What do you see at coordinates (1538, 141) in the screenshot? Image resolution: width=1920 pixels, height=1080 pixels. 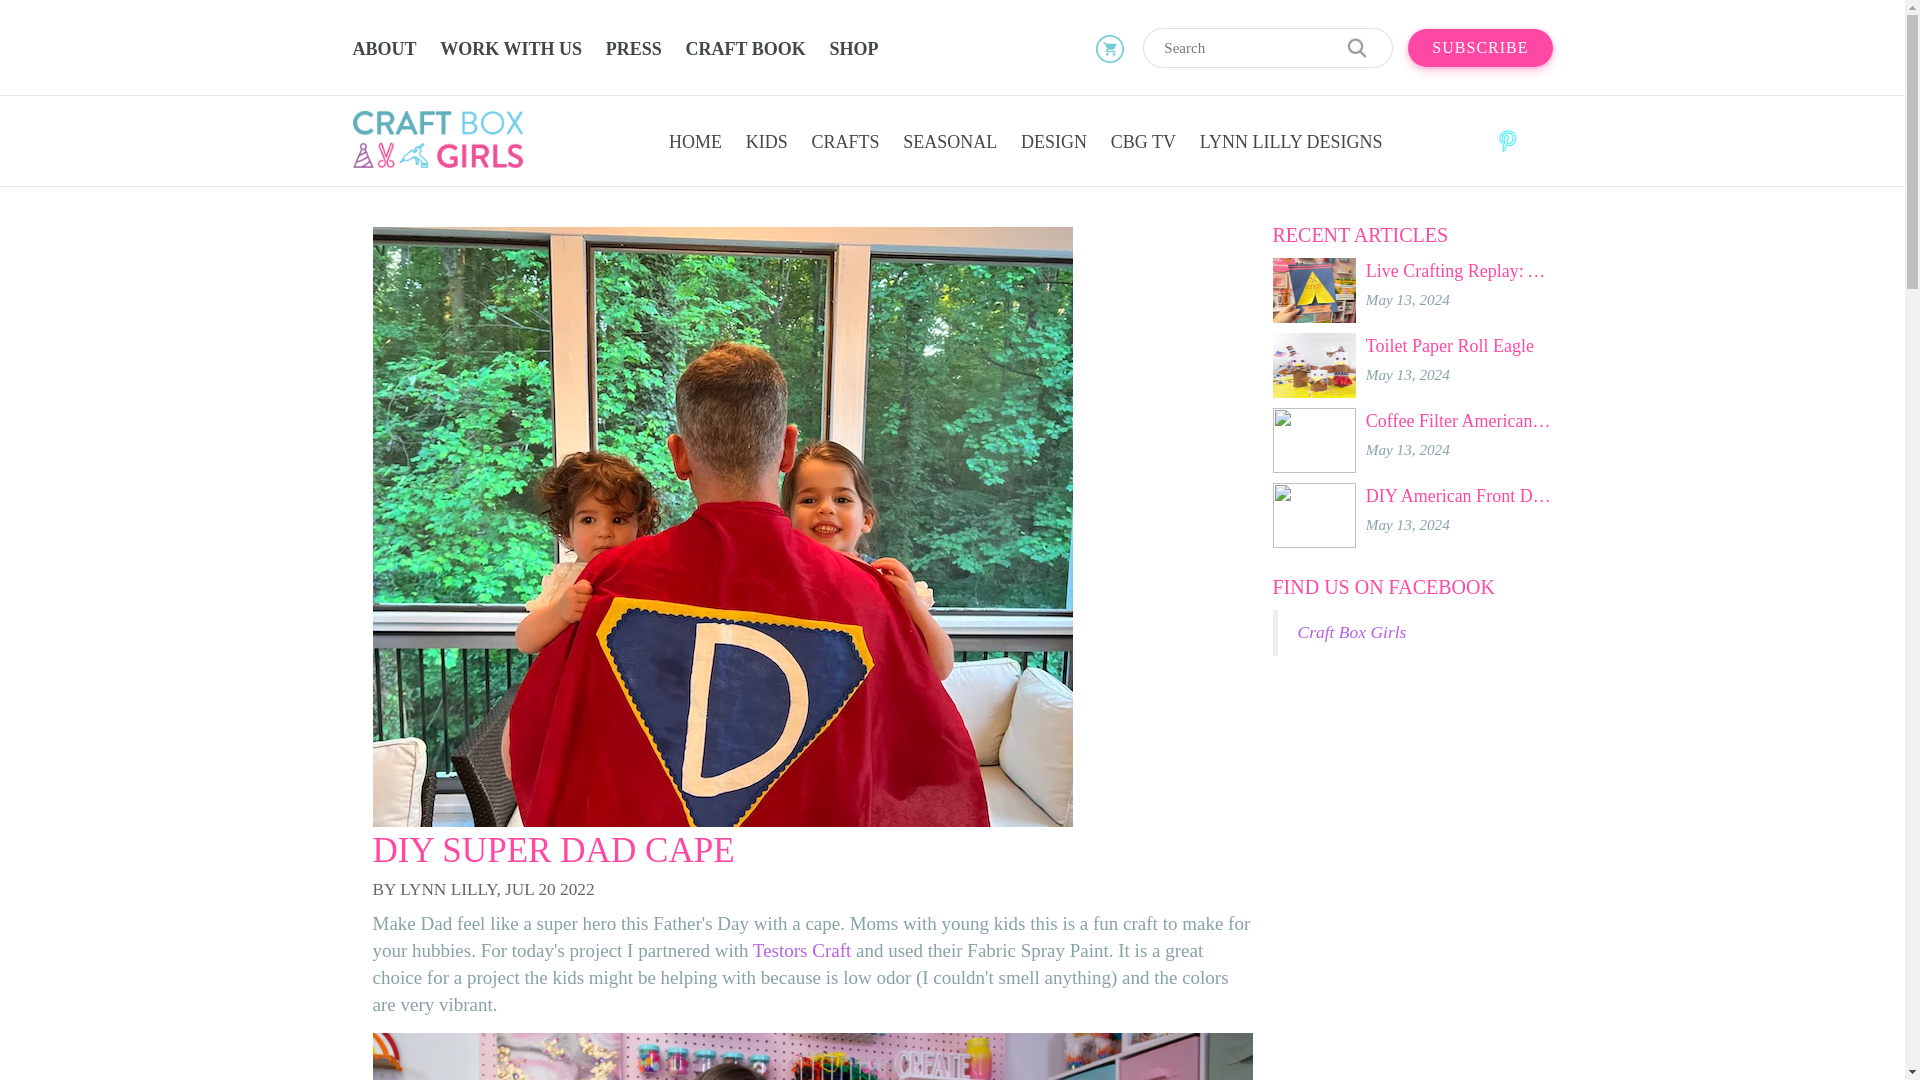 I see `Craft Box Girls on YouTube` at bounding box center [1538, 141].